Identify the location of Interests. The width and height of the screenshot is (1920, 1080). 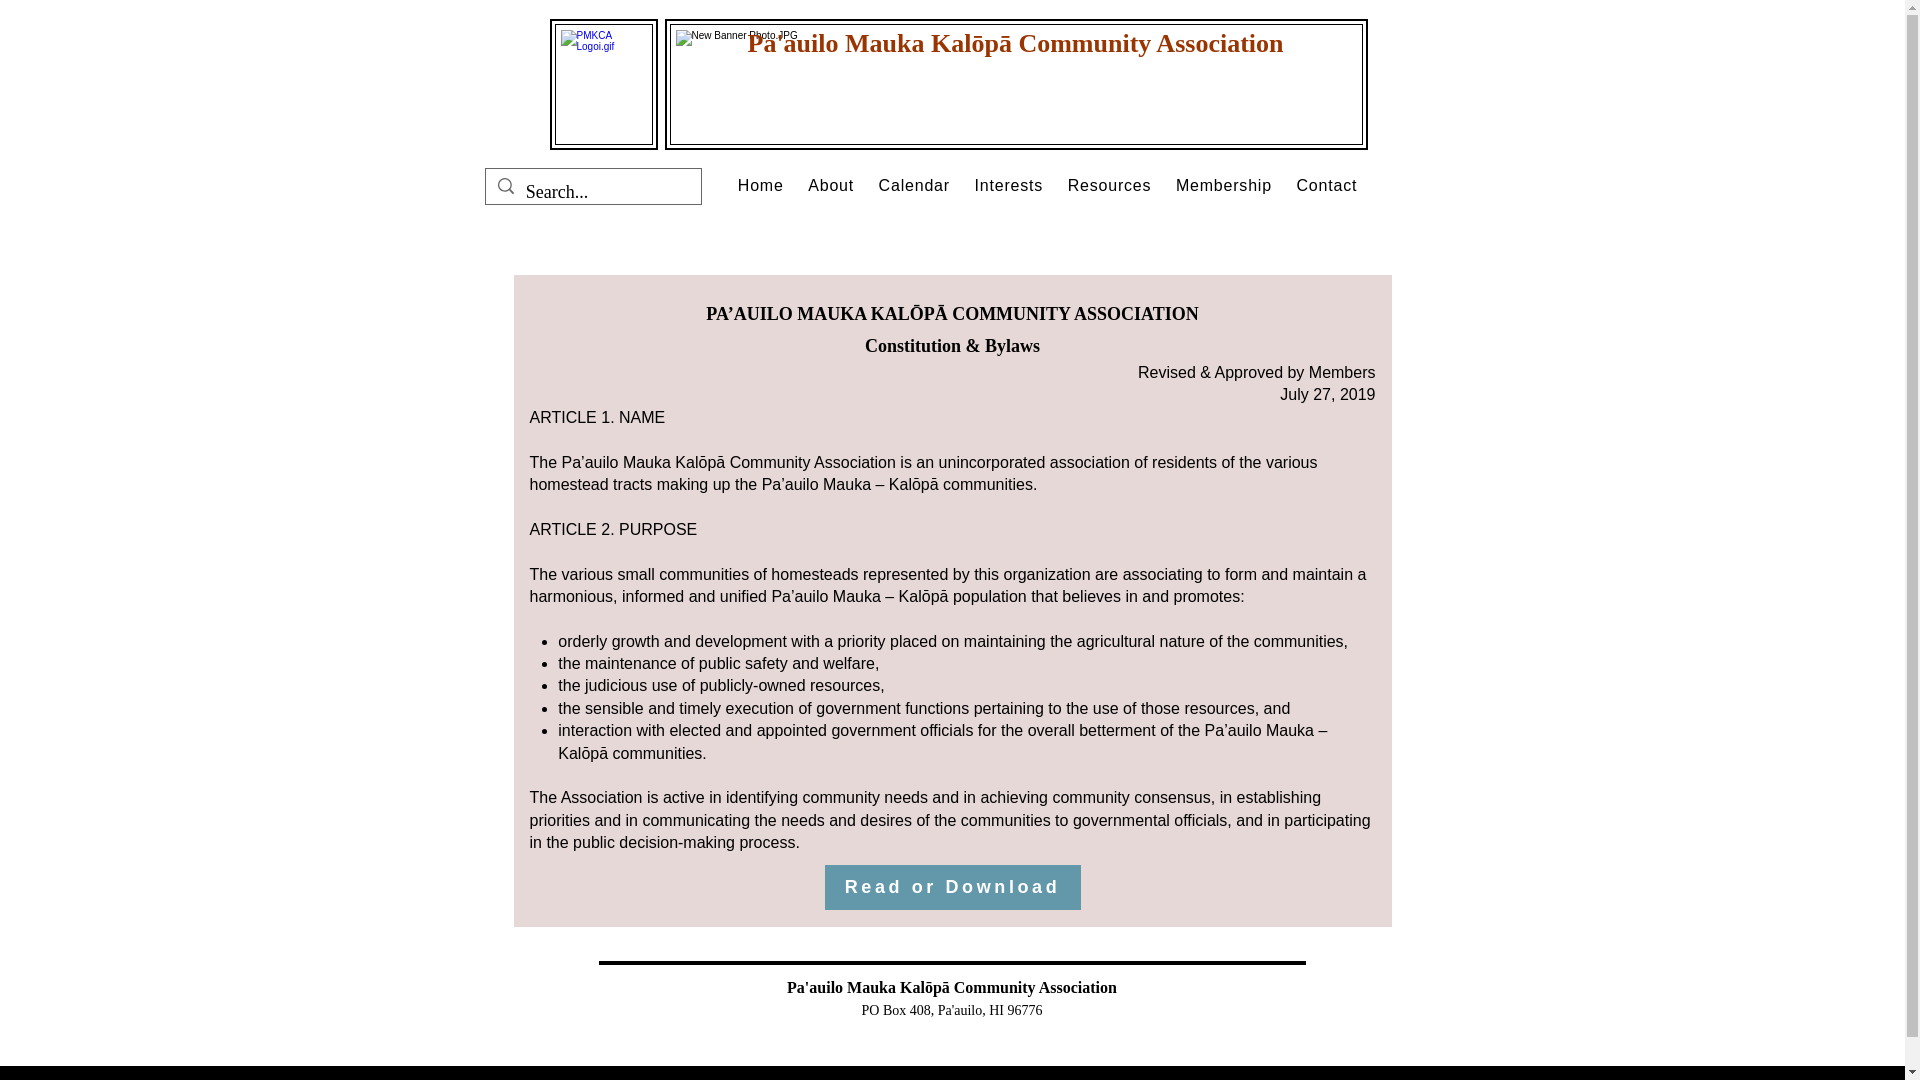
(1008, 185).